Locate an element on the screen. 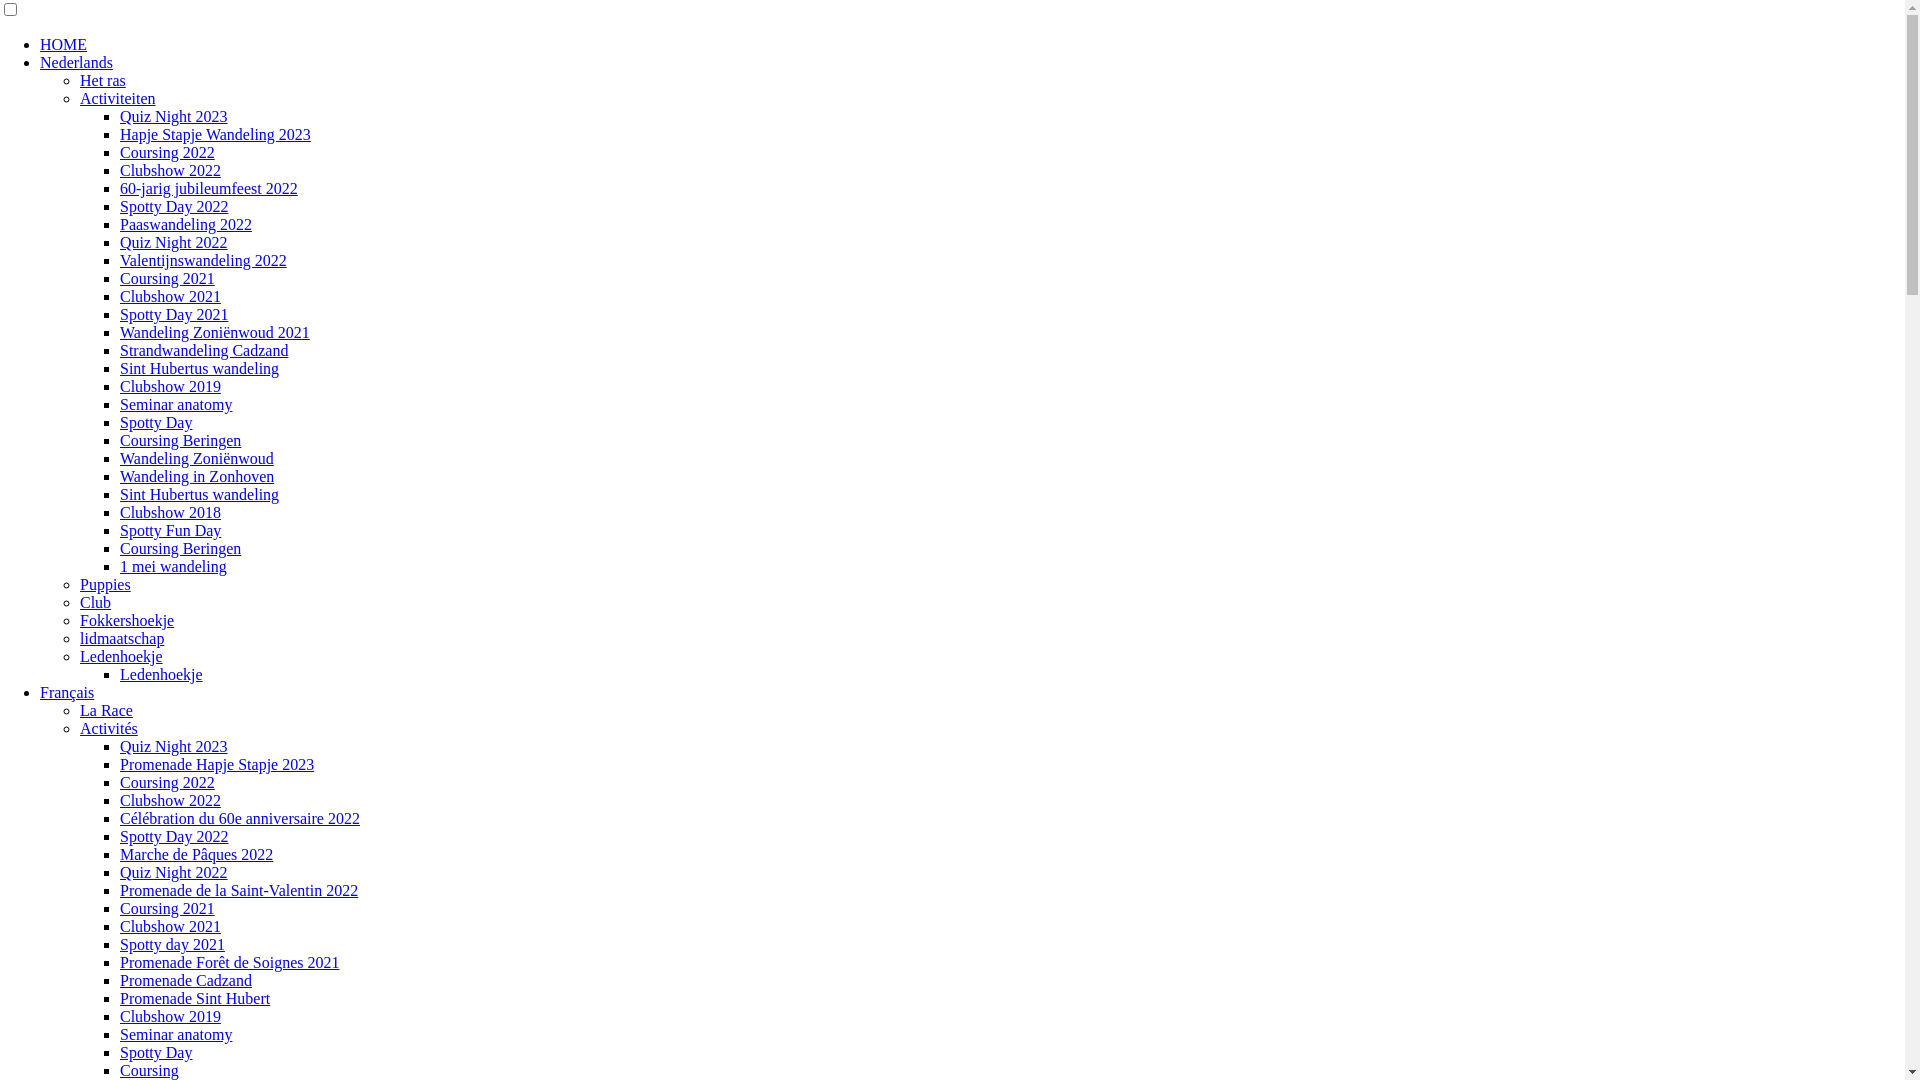 The height and width of the screenshot is (1080, 1920). Seminar anatomy is located at coordinates (176, 1034).